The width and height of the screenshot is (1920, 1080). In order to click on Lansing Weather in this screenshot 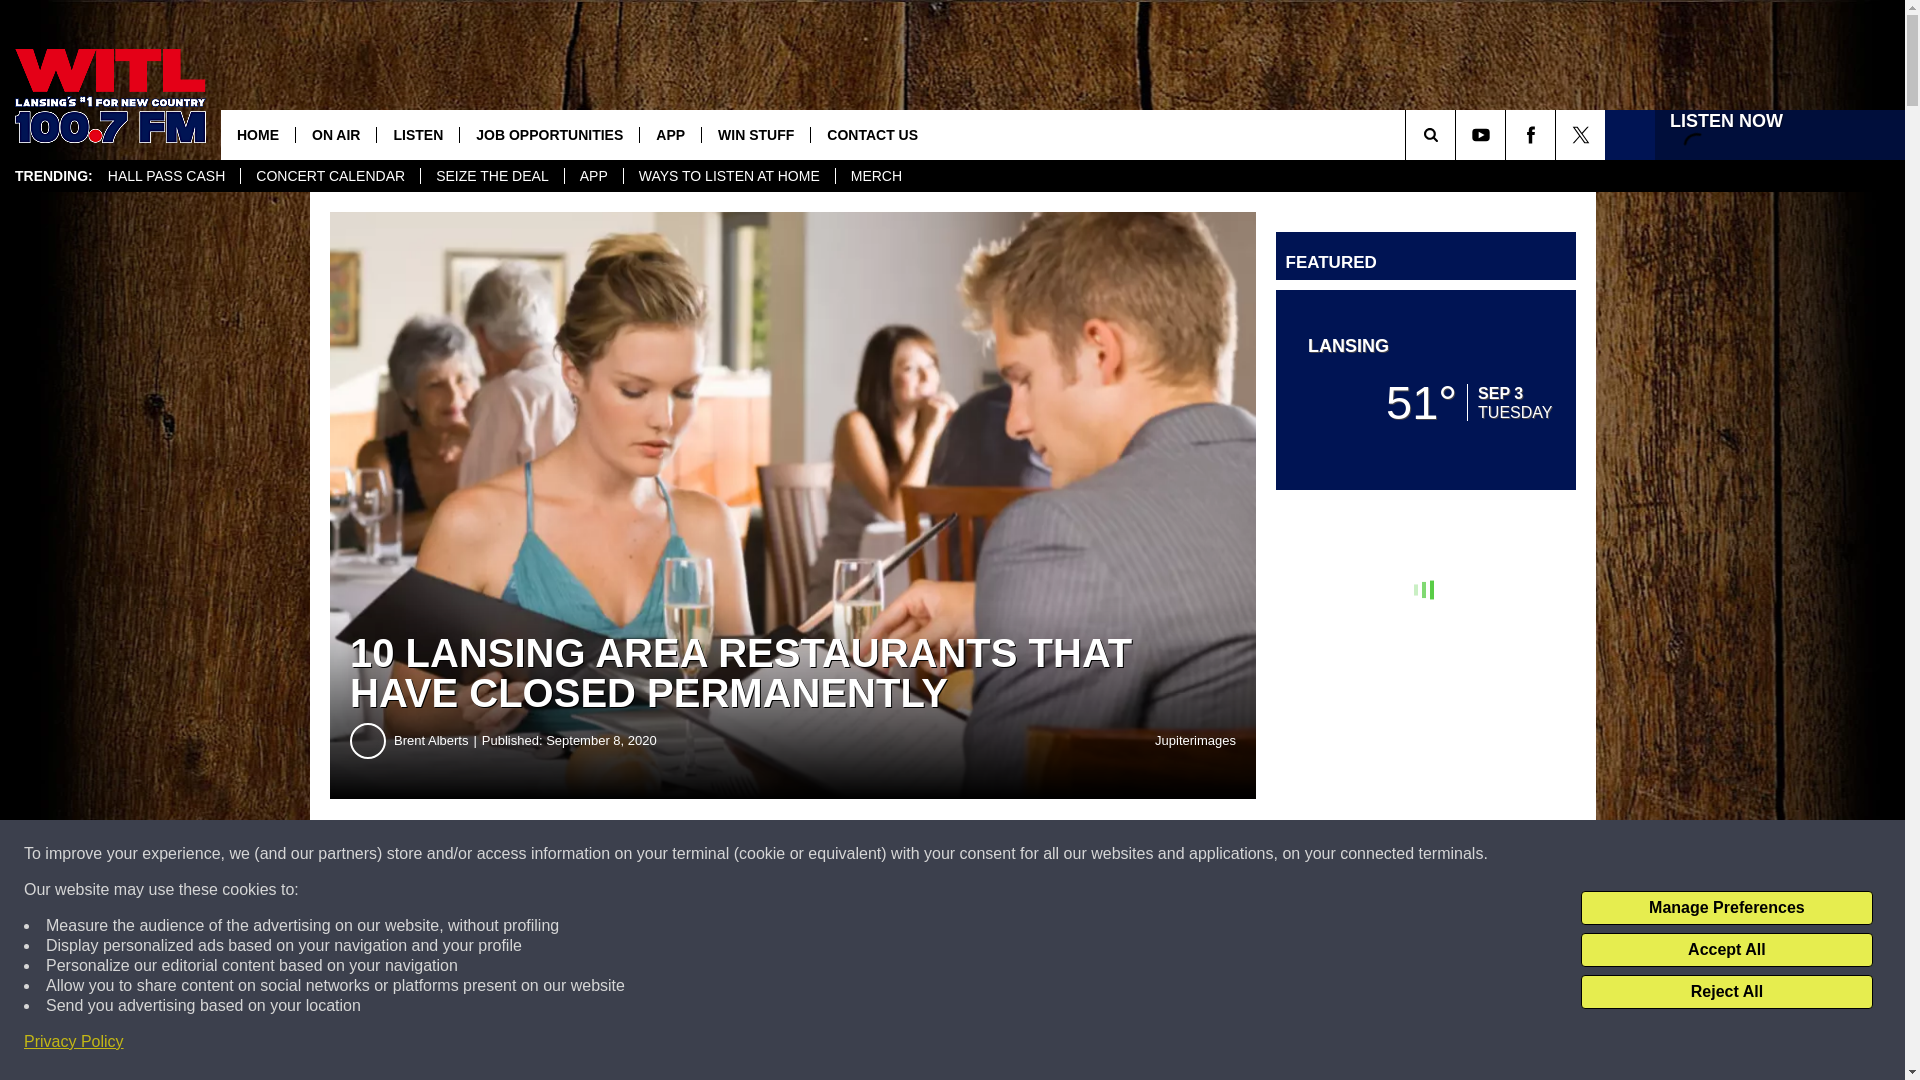, I will do `click(1426, 390)`.